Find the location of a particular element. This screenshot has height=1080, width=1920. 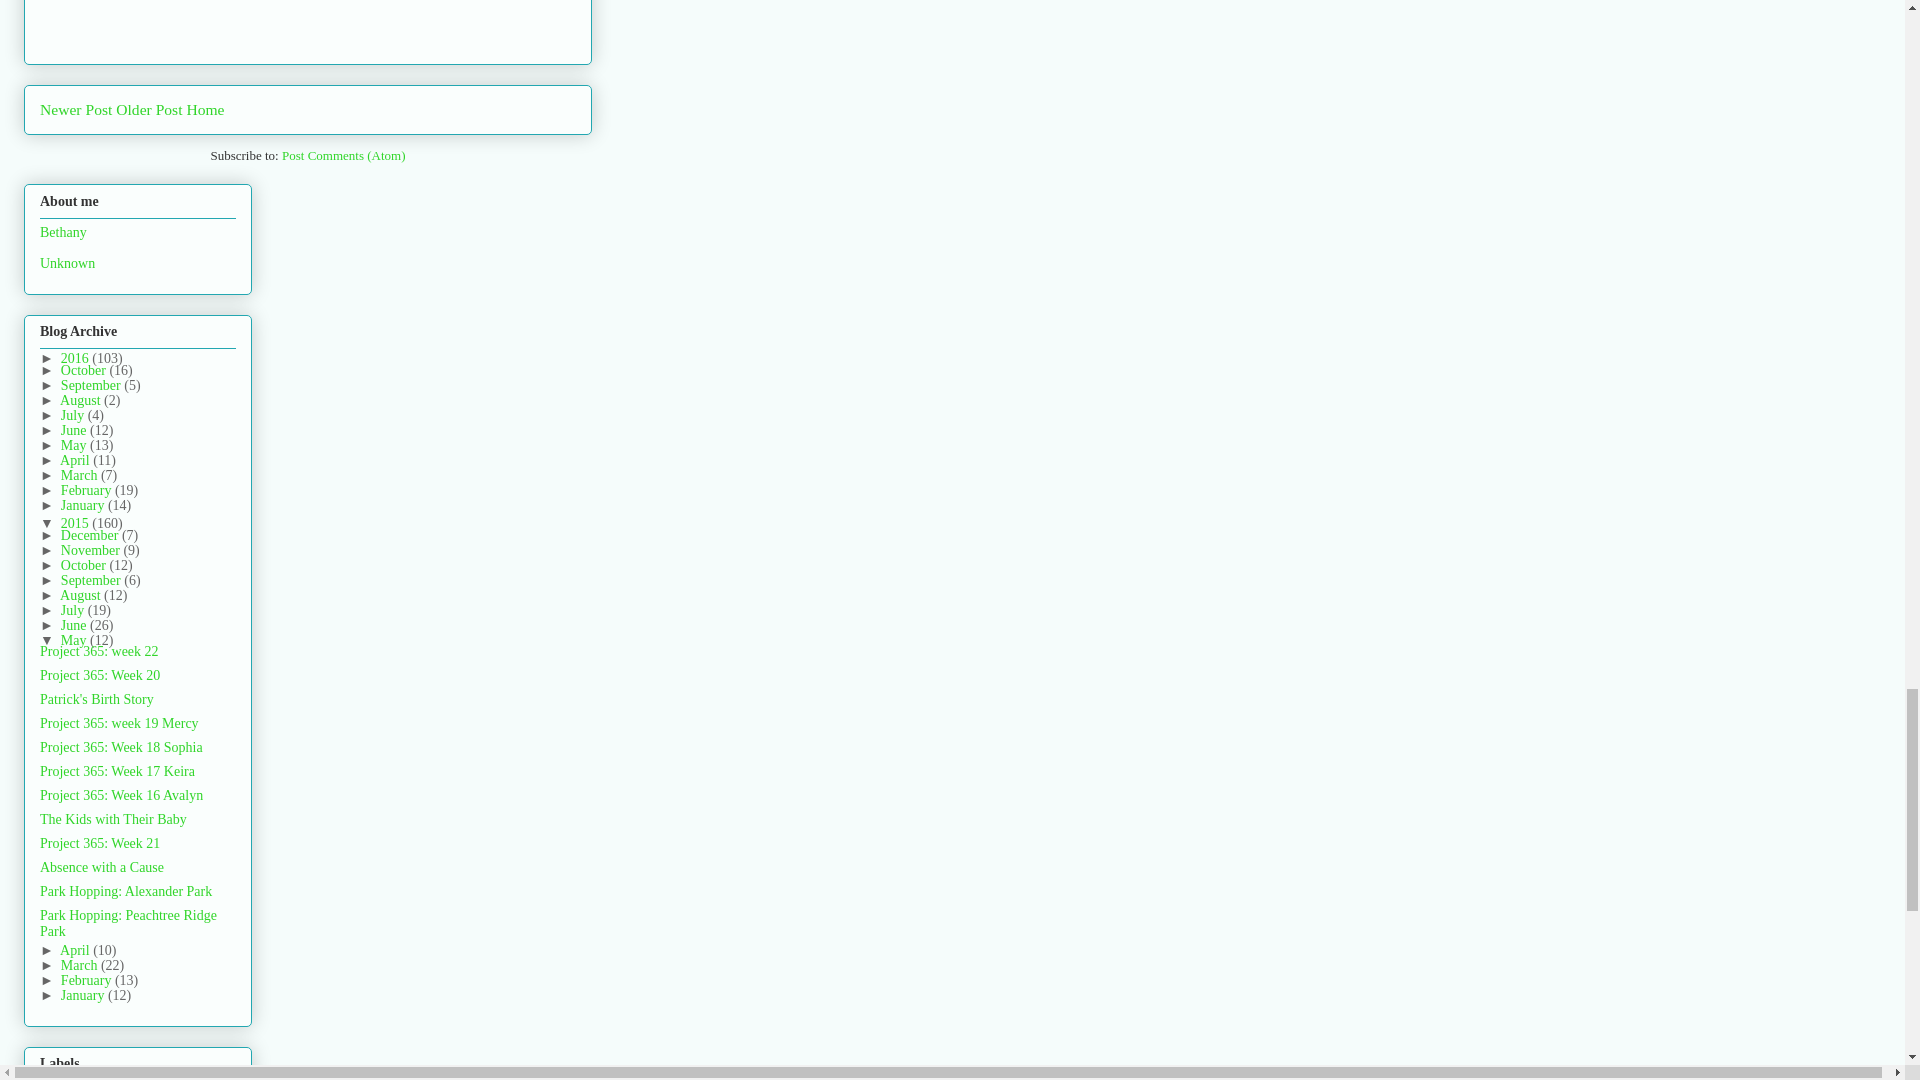

Newer Post is located at coordinates (76, 109).